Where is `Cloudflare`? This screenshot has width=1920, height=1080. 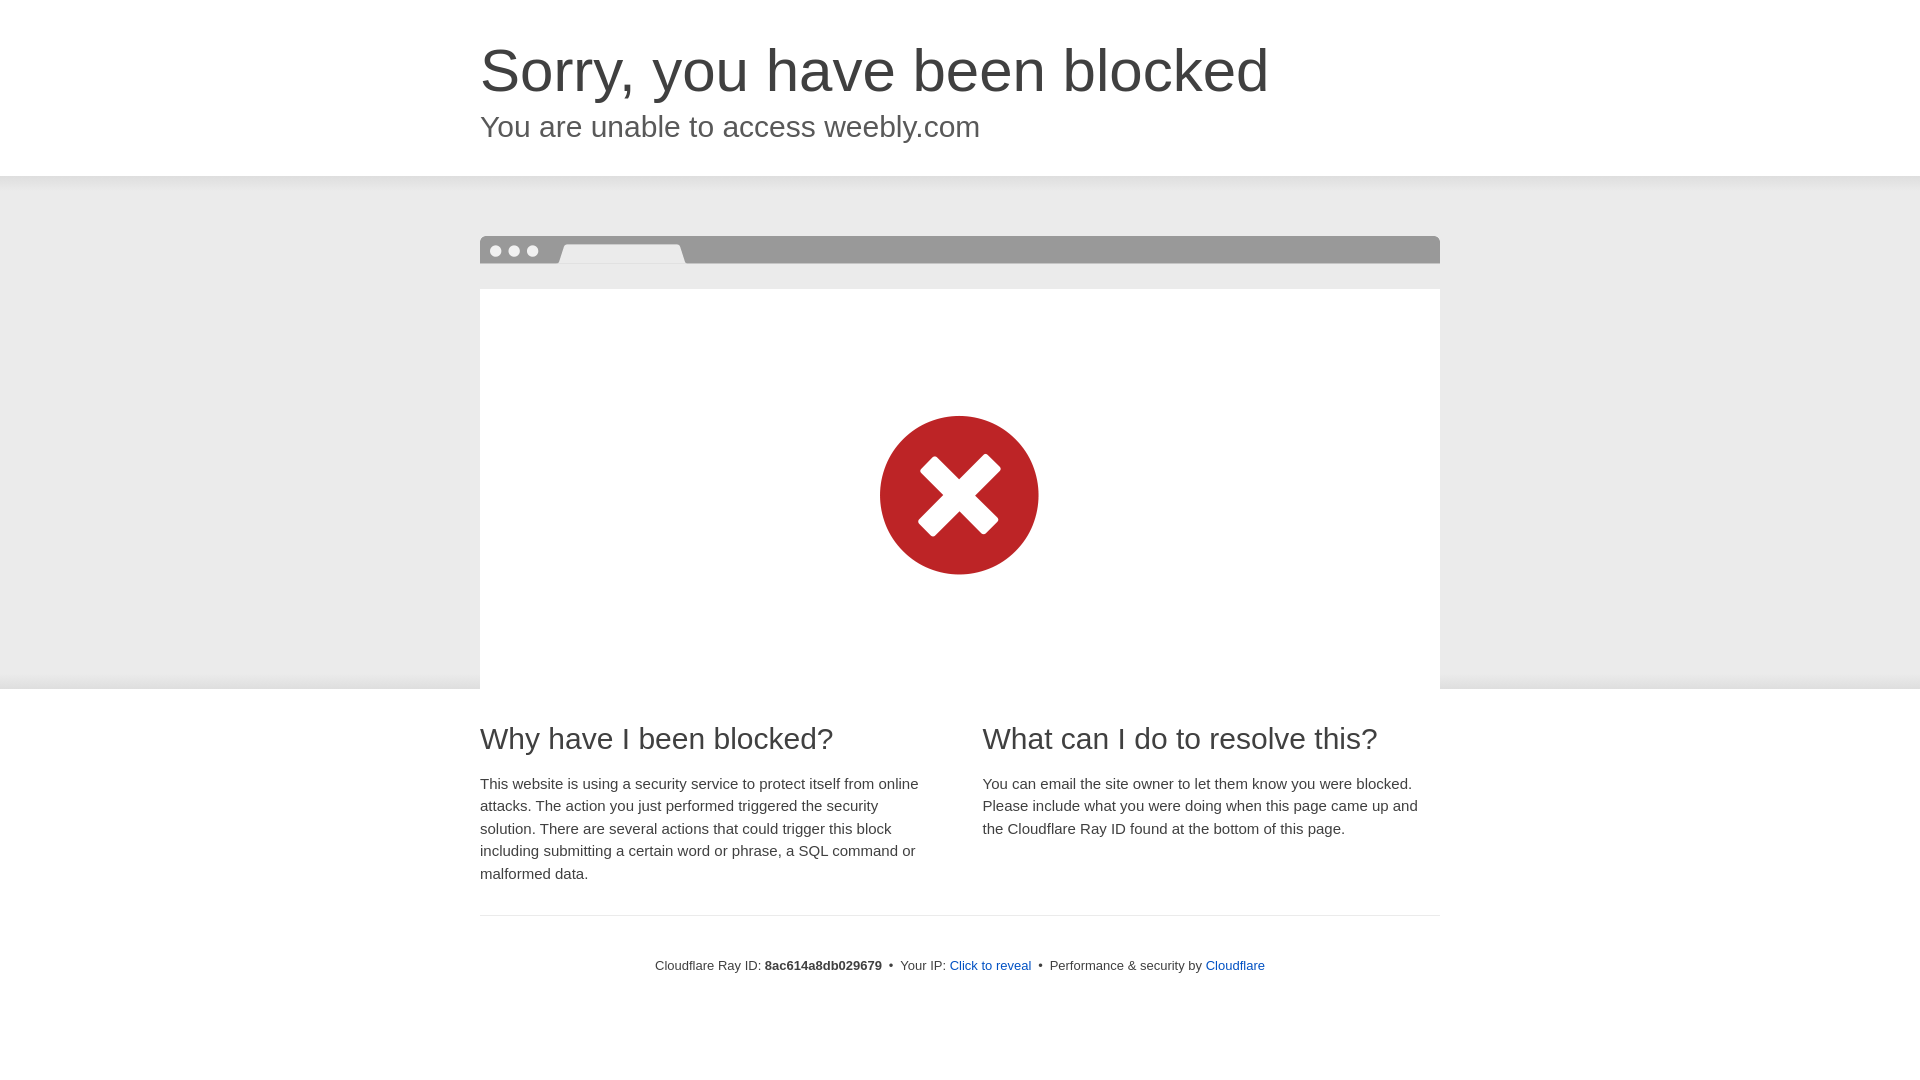
Cloudflare is located at coordinates (1235, 965).